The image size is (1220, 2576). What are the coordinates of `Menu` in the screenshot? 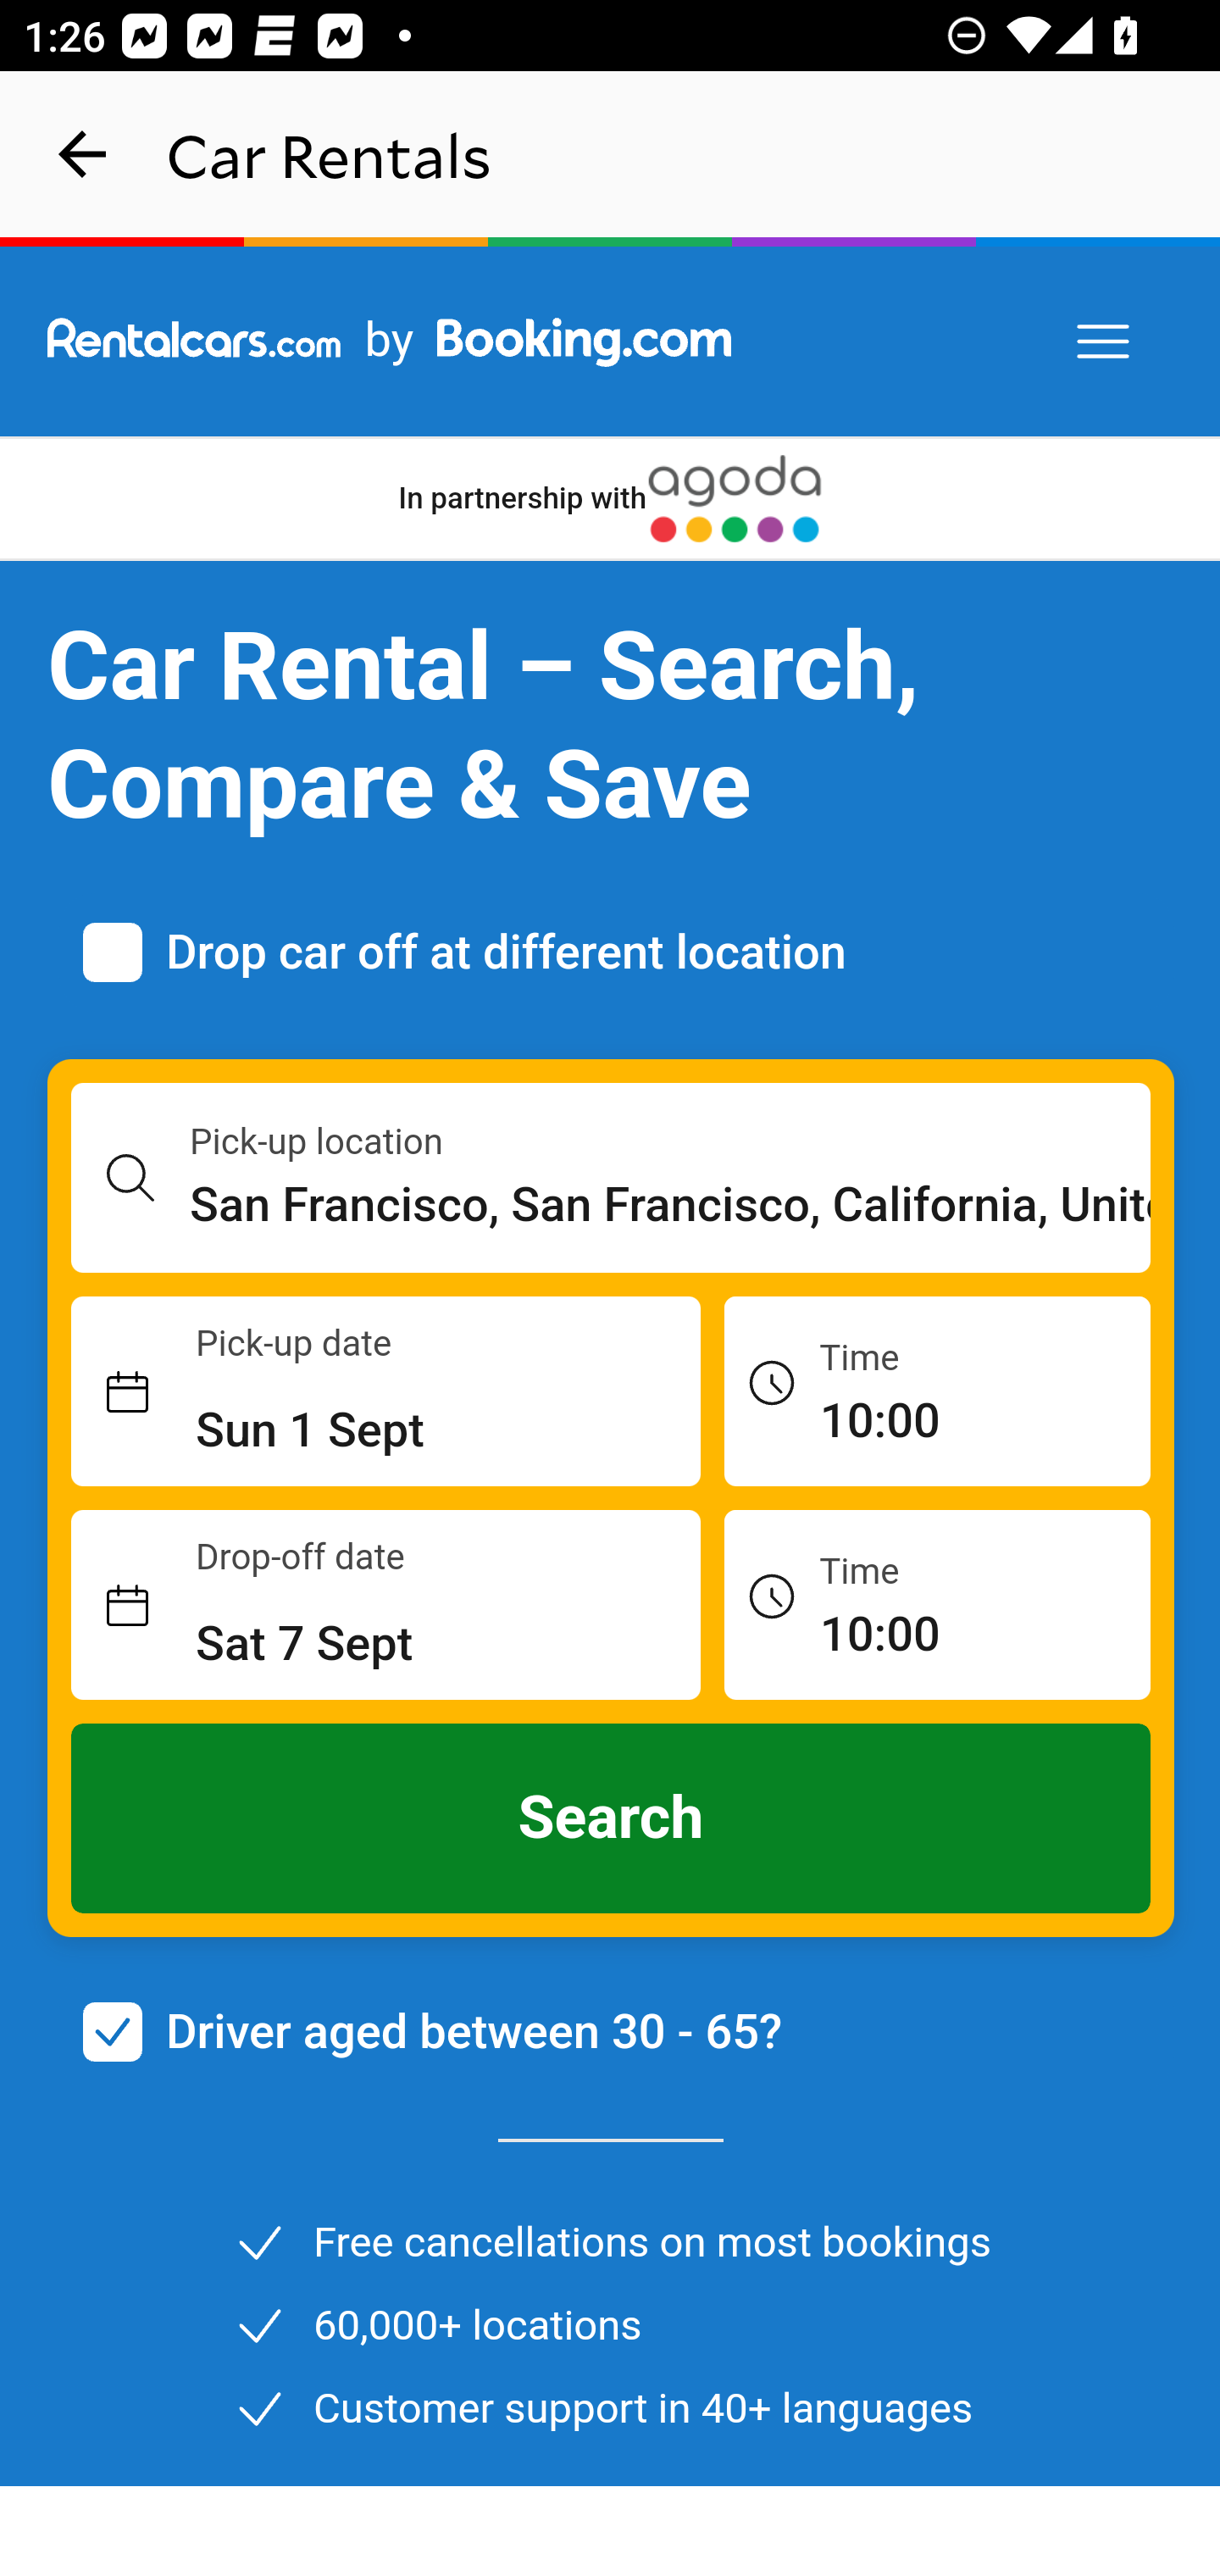 It's located at (1105, 342).